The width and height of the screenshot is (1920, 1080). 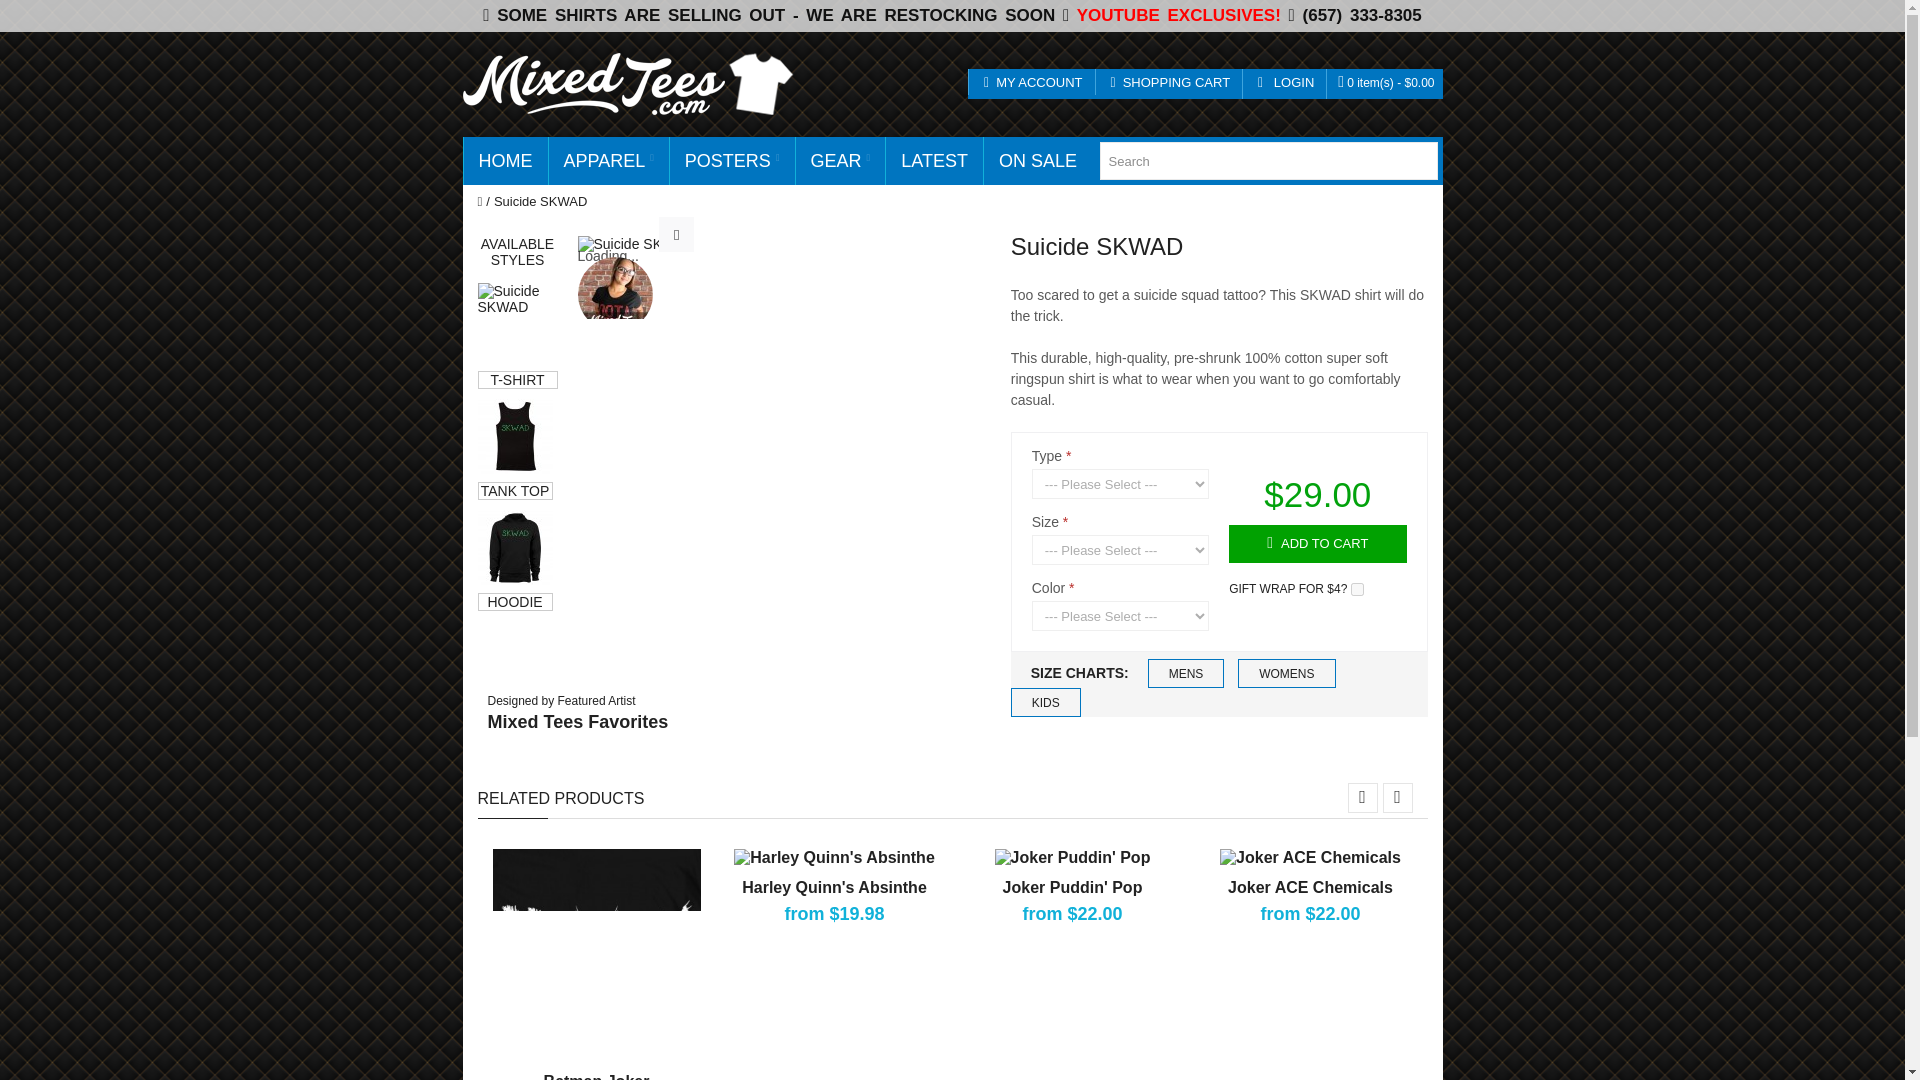 What do you see at coordinates (614, 294) in the screenshot?
I see `Mixed Tees Favorites` at bounding box center [614, 294].